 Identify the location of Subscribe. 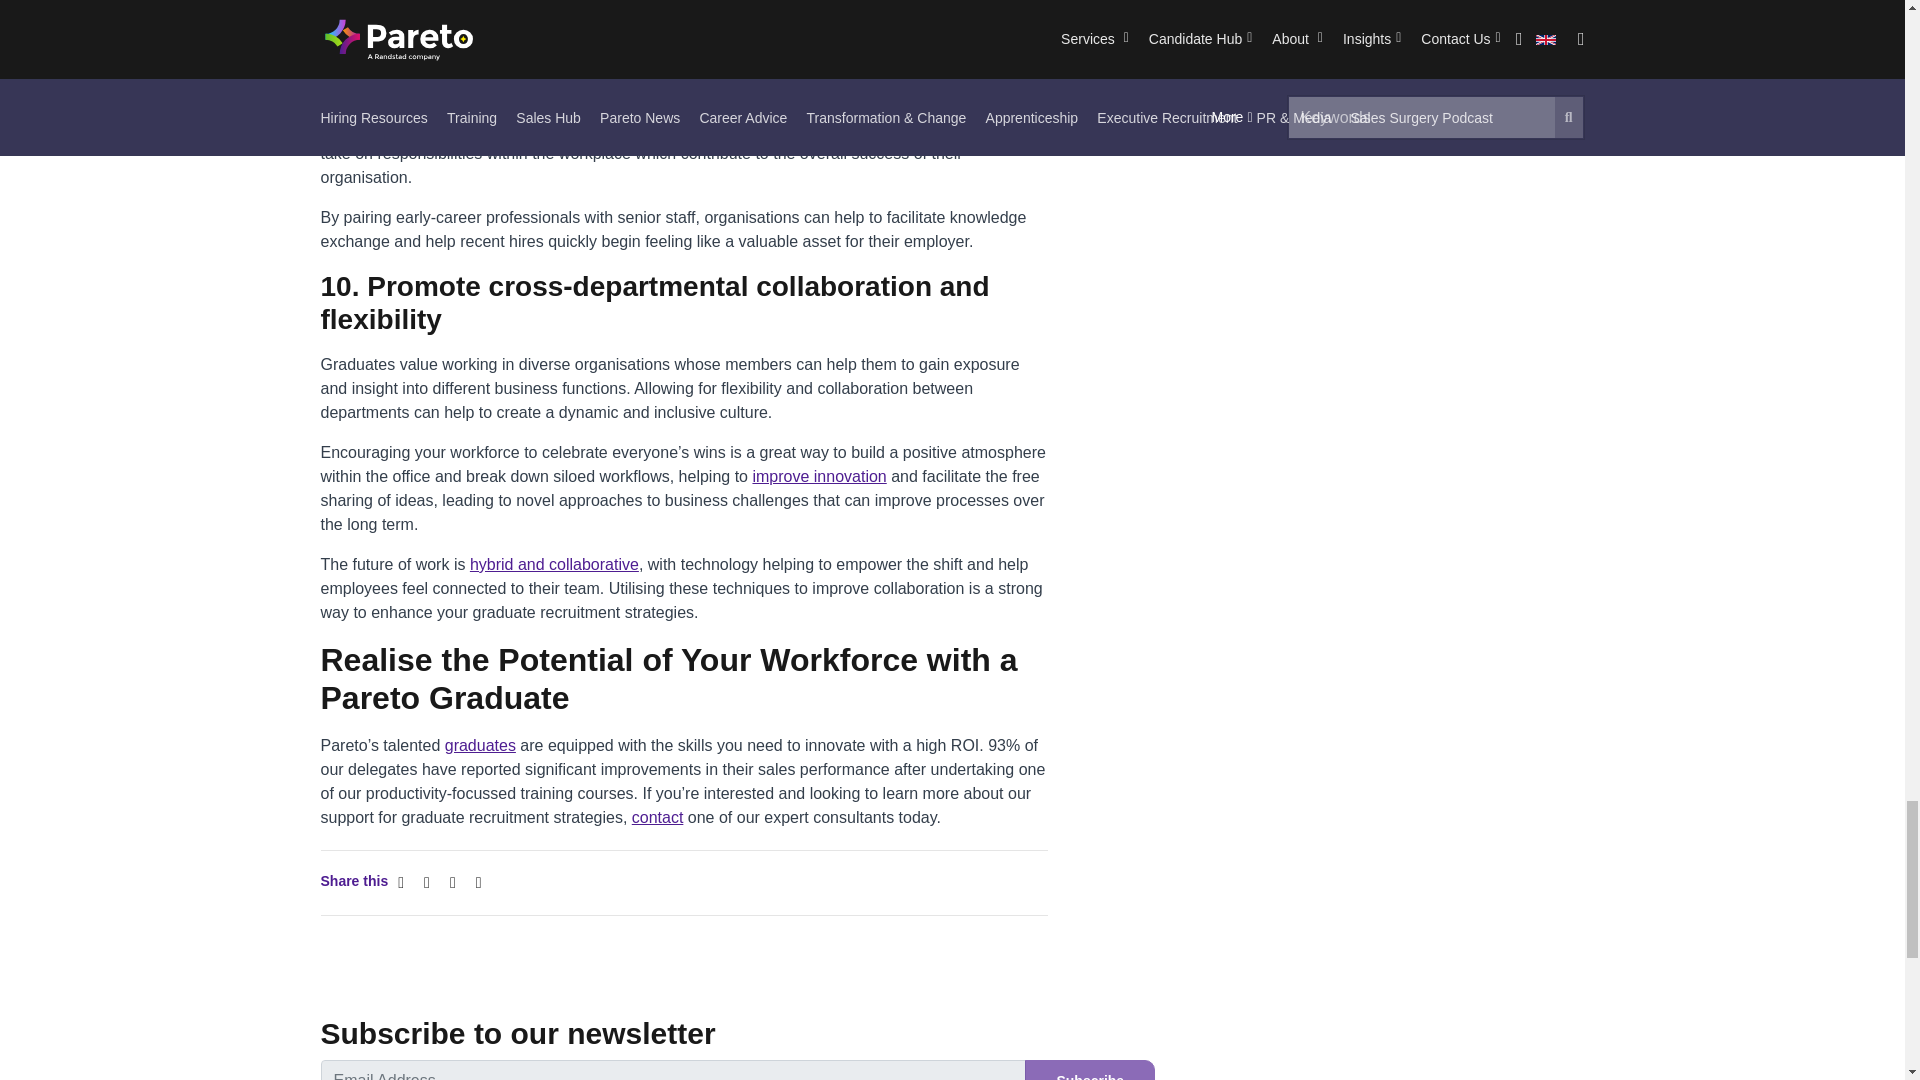
(1090, 1070).